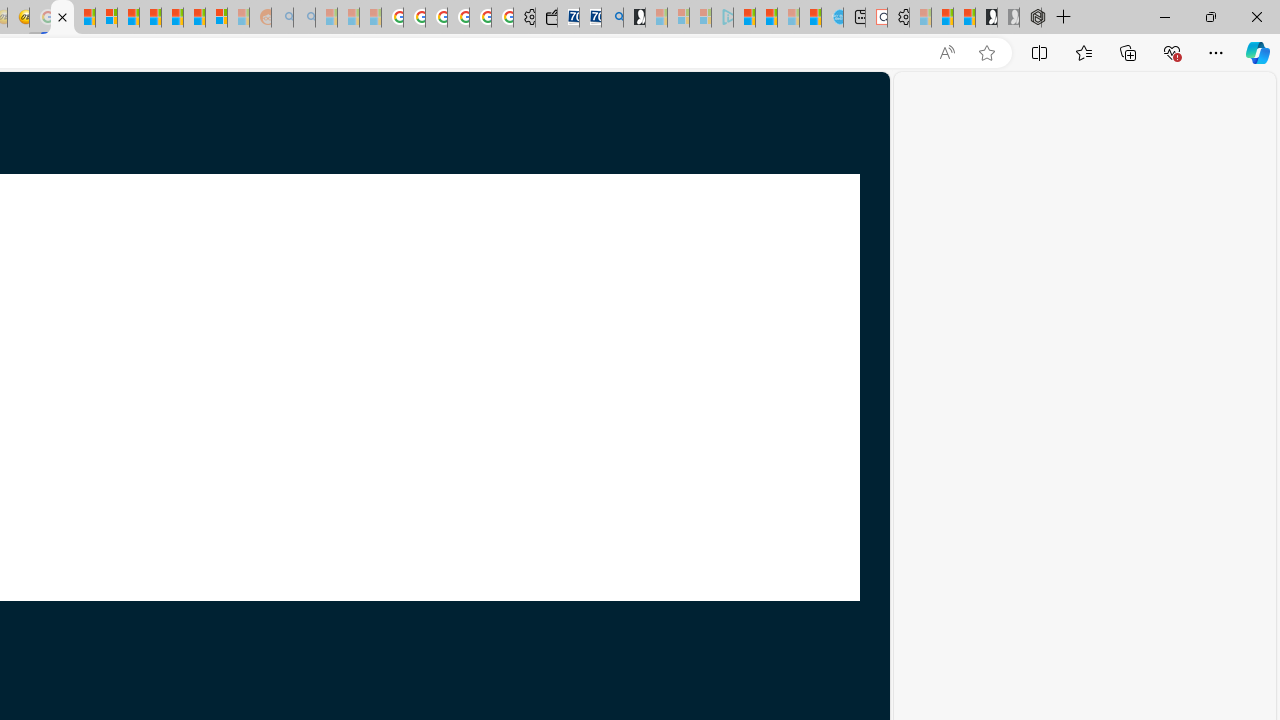 The width and height of the screenshot is (1280, 720). What do you see at coordinates (304, 18) in the screenshot?
I see `Utah sues federal government - Search - Sleeping` at bounding box center [304, 18].